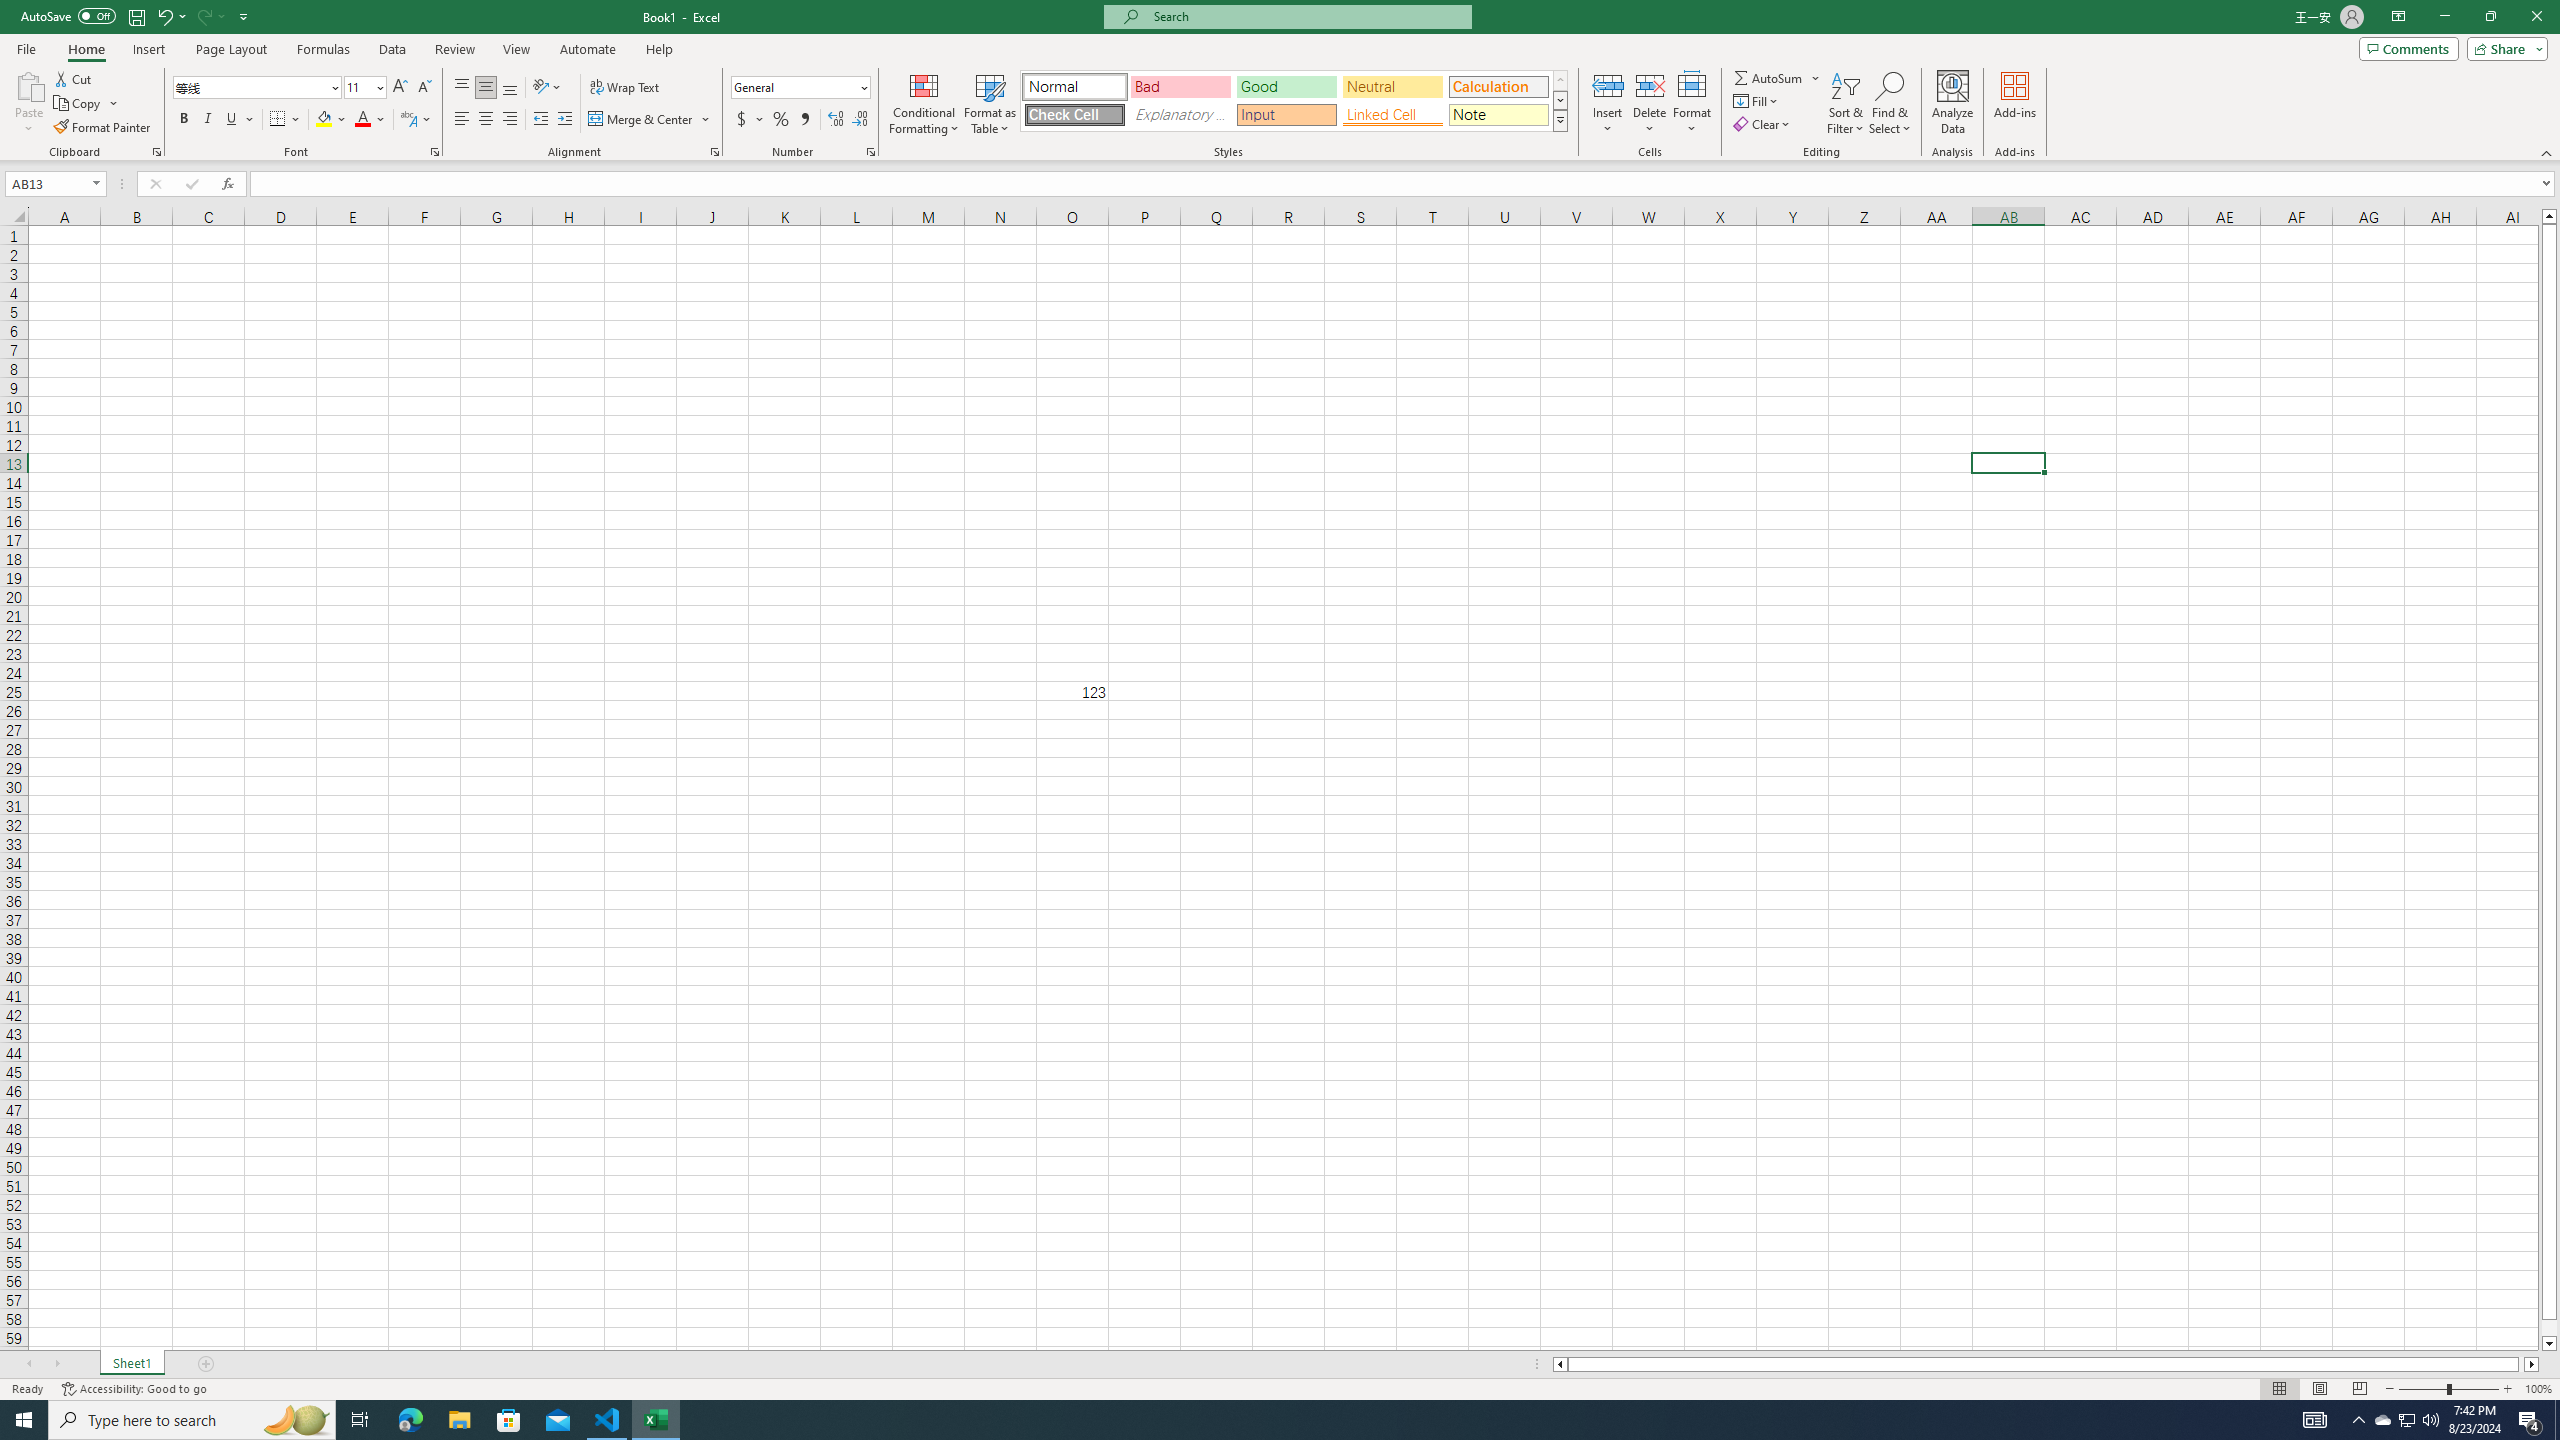 The image size is (2560, 1440). I want to click on Collapse the Ribbon, so click(2547, 152).